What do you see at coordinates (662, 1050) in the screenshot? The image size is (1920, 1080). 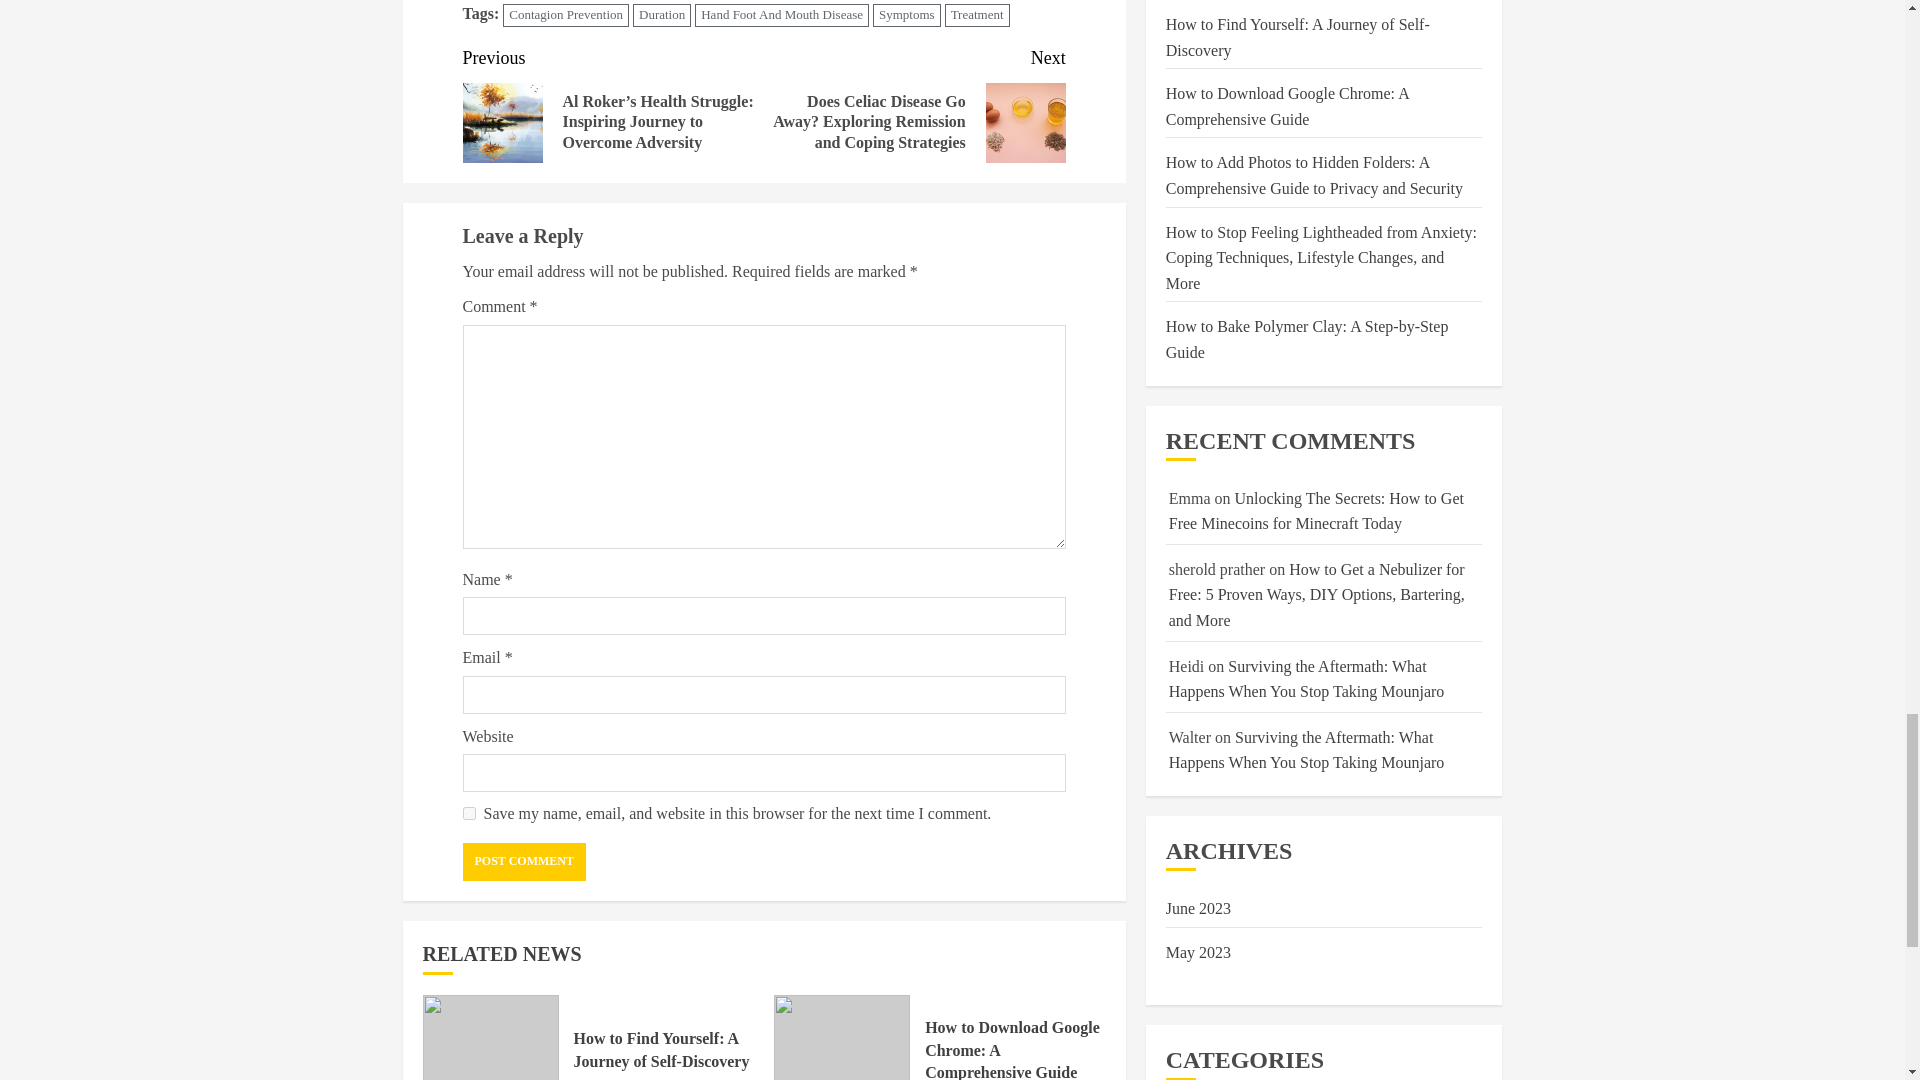 I see `How to Find Yourself: A Journey of Self-Discovery` at bounding box center [662, 1050].